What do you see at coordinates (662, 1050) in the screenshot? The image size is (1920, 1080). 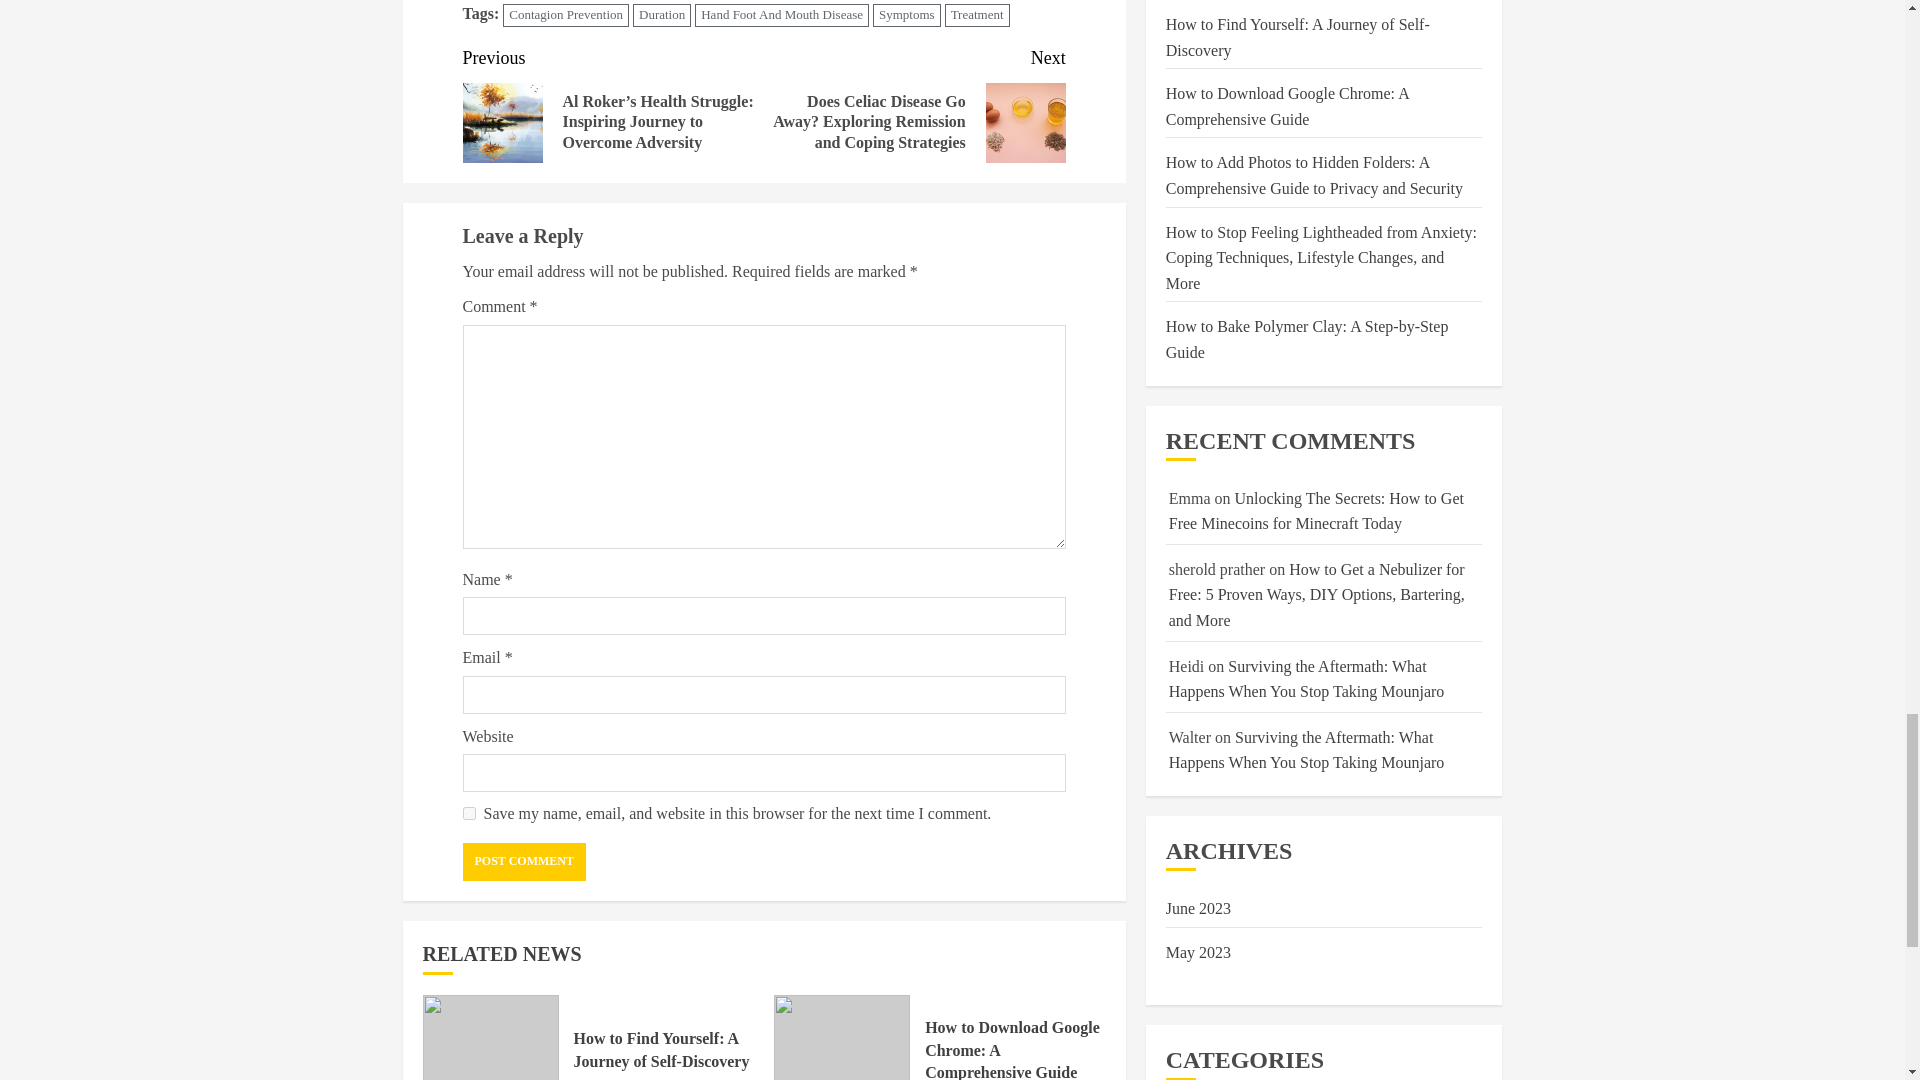 I see `How to Find Yourself: A Journey of Self-Discovery` at bounding box center [662, 1050].